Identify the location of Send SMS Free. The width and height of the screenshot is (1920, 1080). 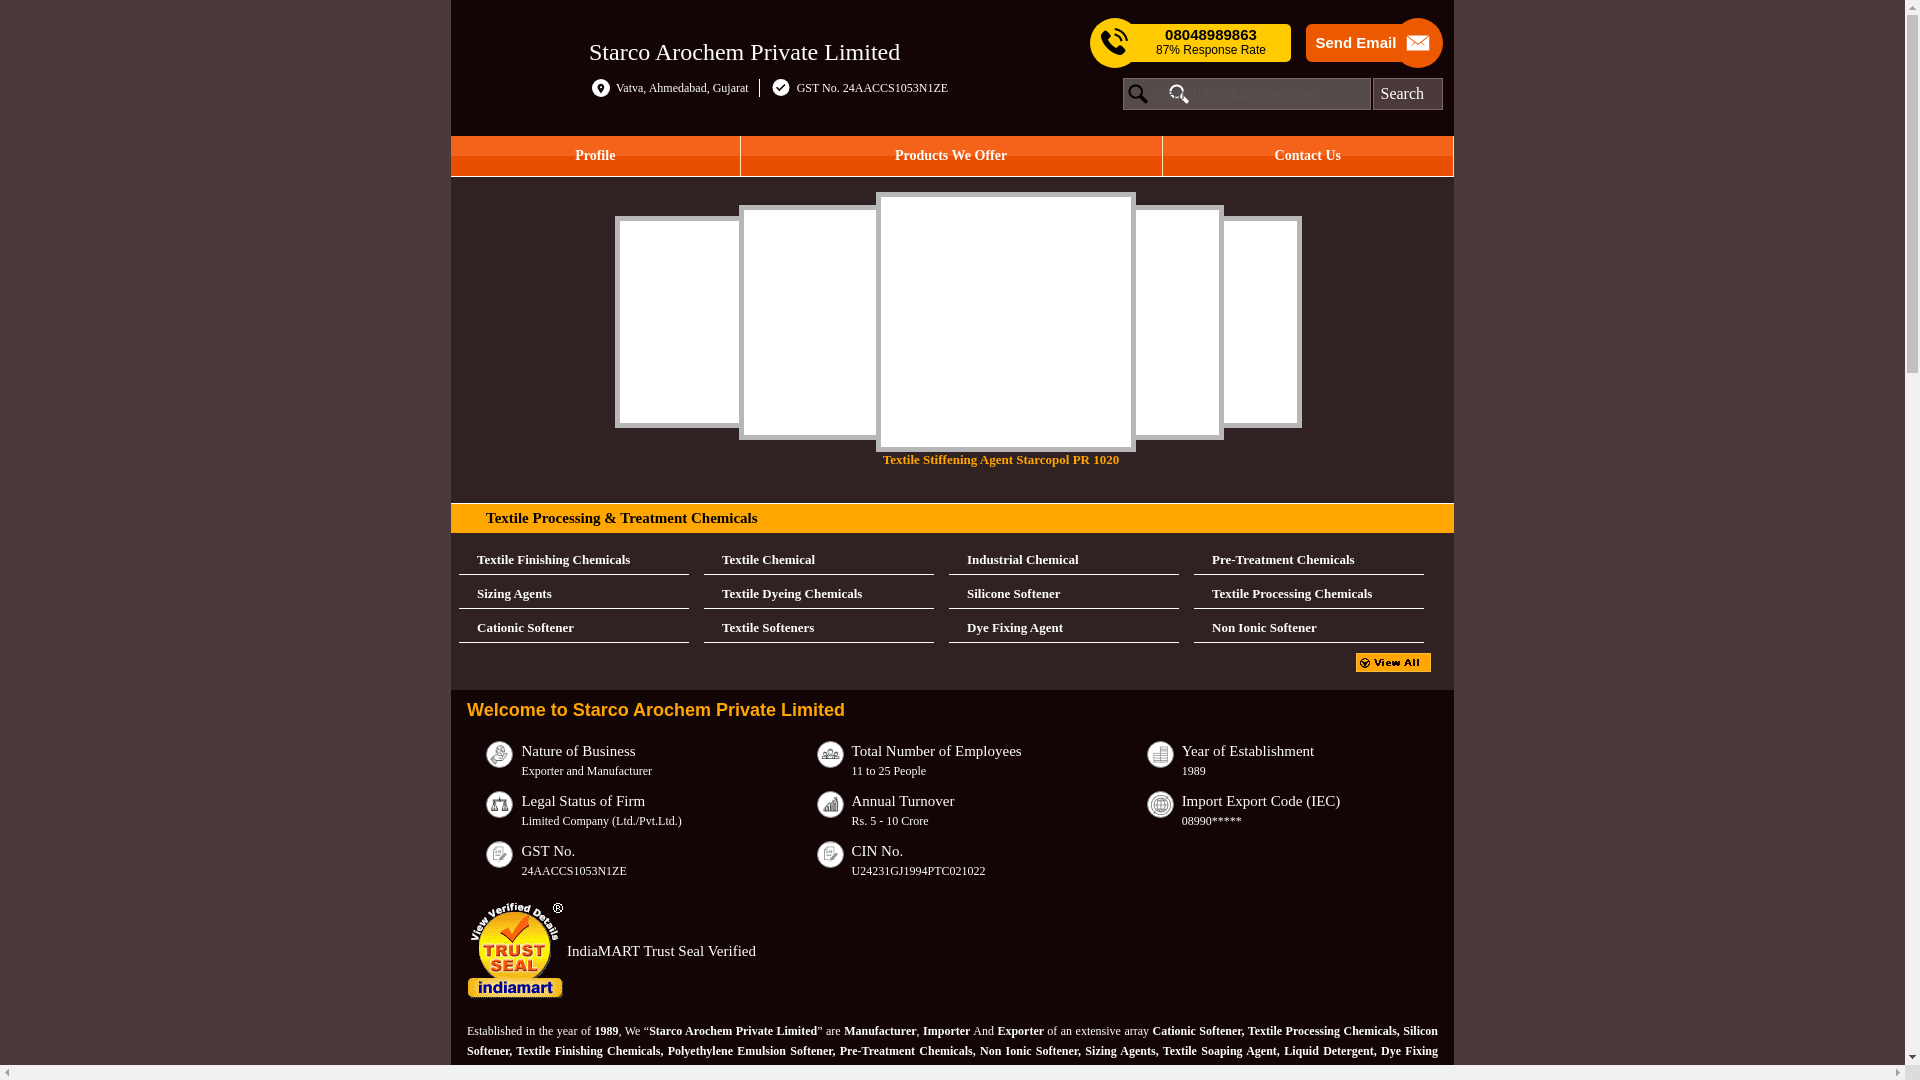
(1210, 42).